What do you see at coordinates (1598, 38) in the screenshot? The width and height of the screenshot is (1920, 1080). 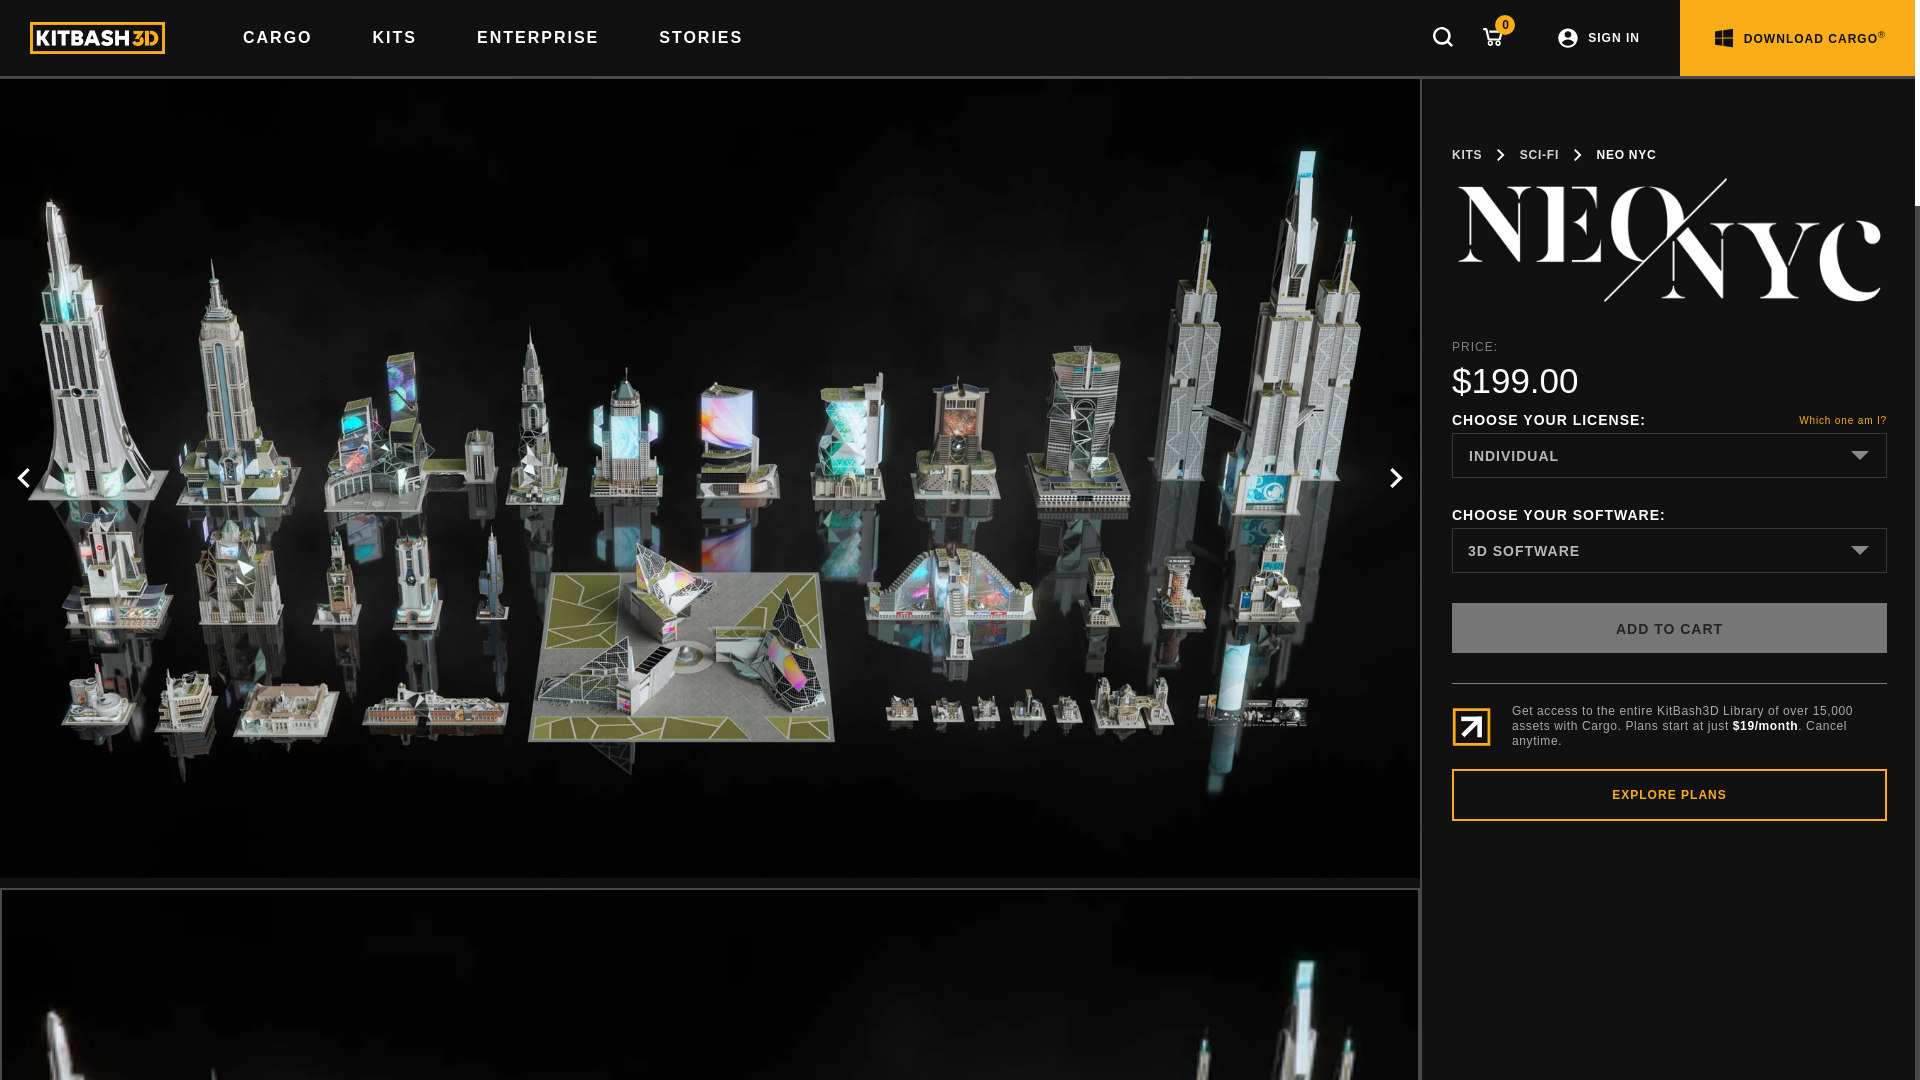 I see `SIGN IN` at bounding box center [1598, 38].